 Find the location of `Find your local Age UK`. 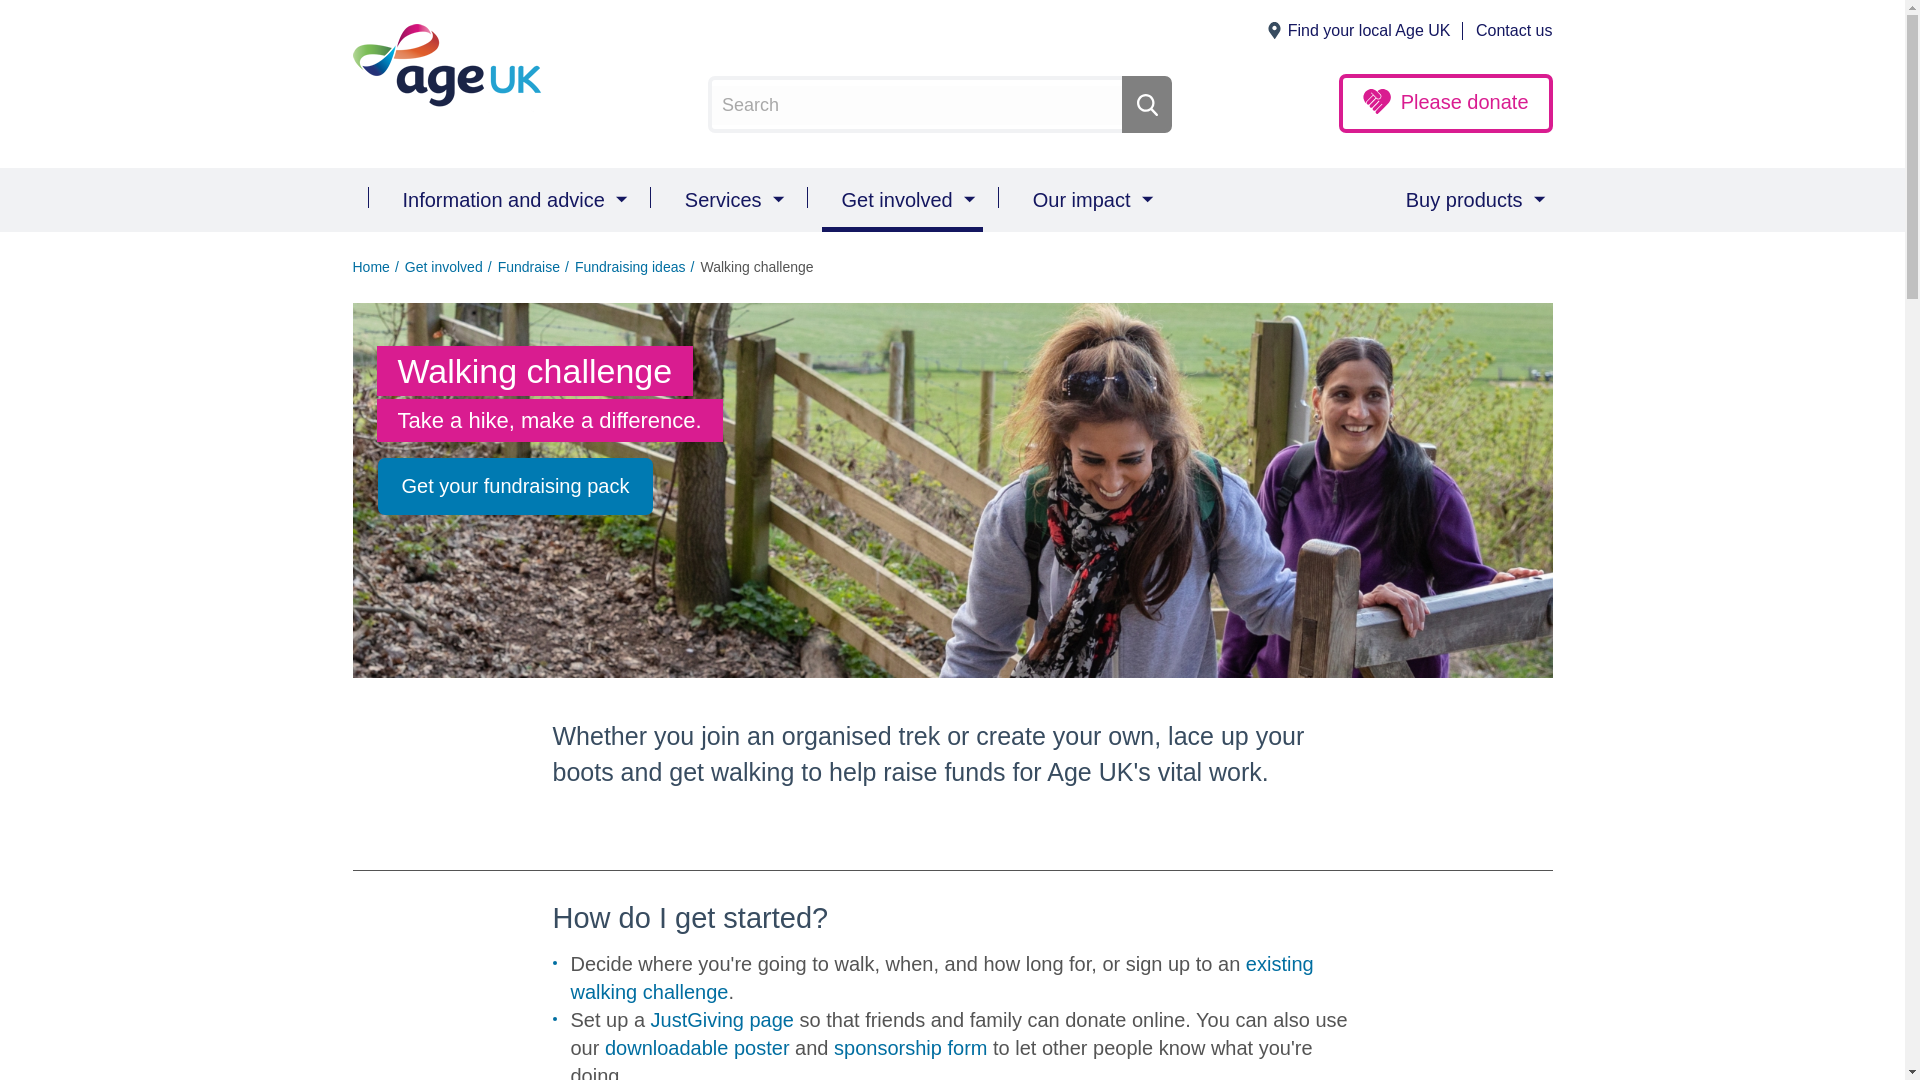

Find your local Age UK is located at coordinates (1368, 31).